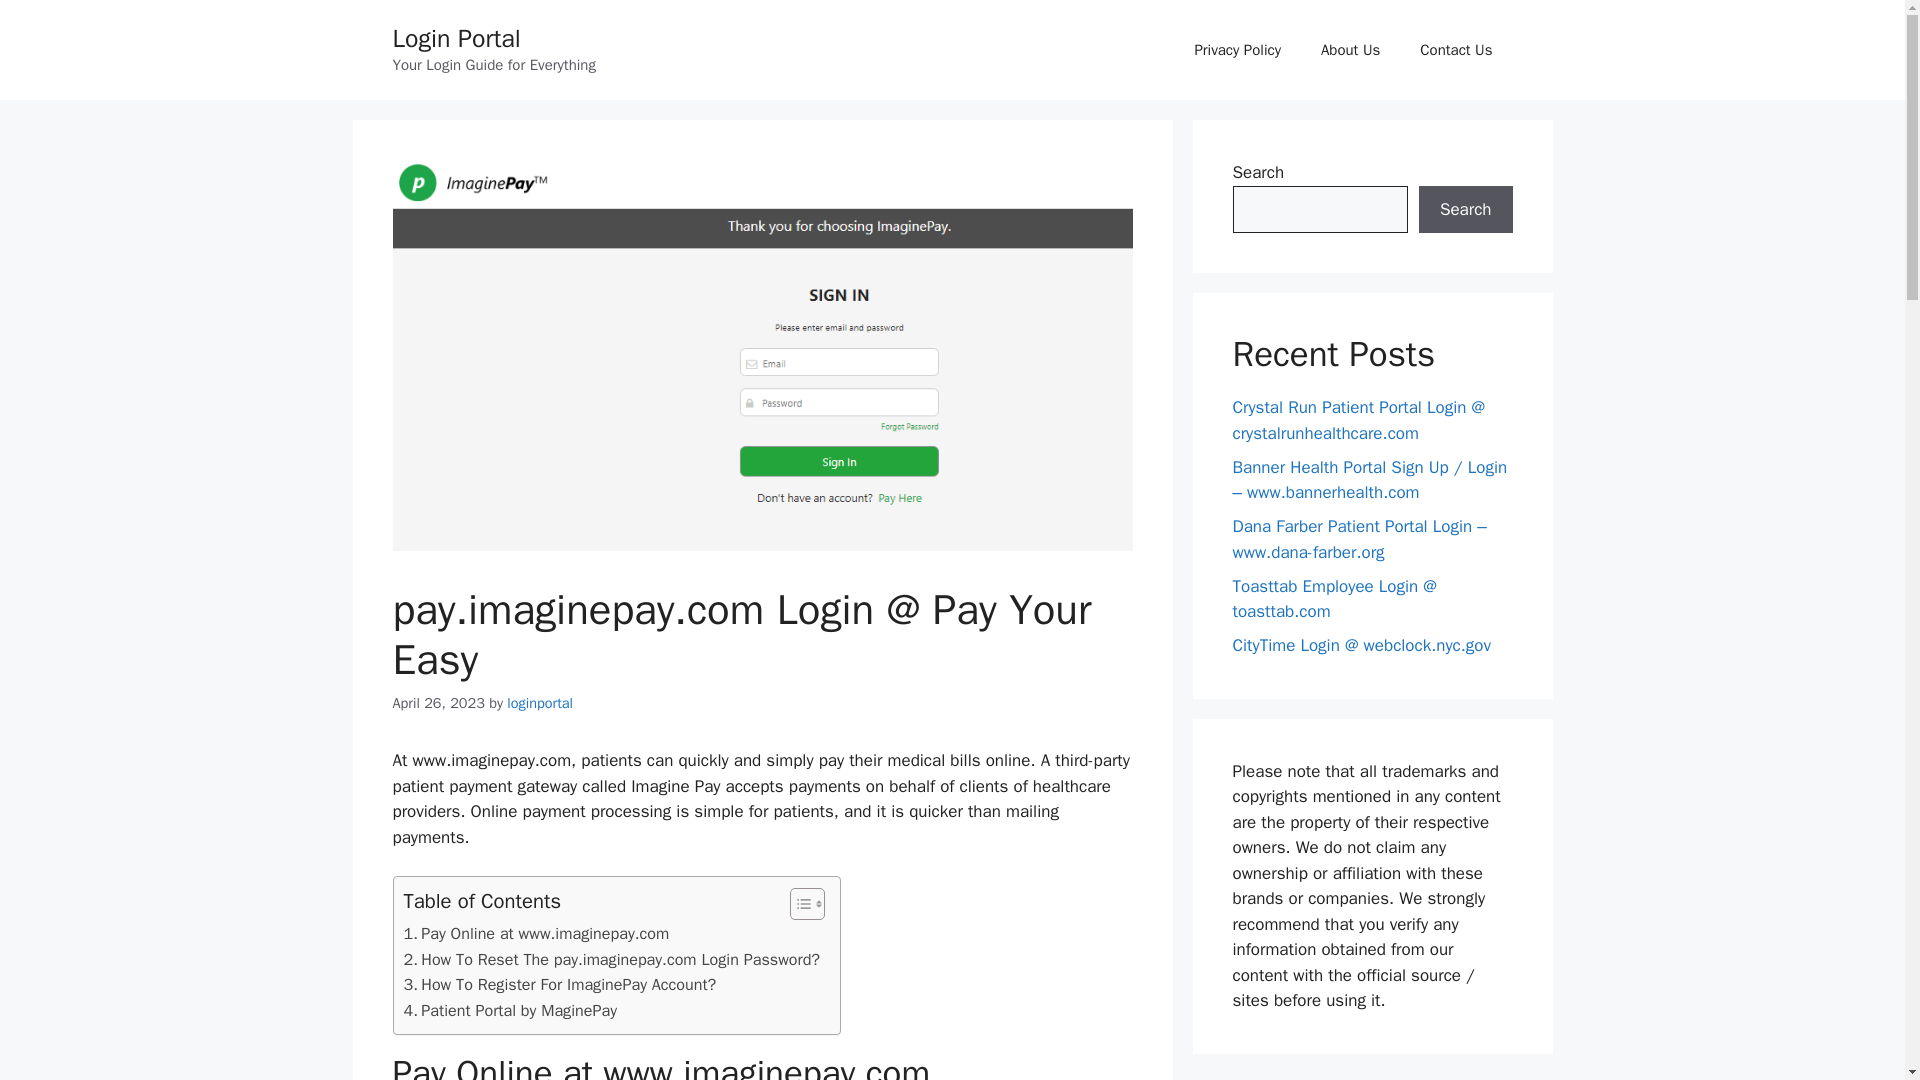  Describe the element at coordinates (612, 960) in the screenshot. I see `How To Reset The pay.imaginepay.com Login Password?` at that location.